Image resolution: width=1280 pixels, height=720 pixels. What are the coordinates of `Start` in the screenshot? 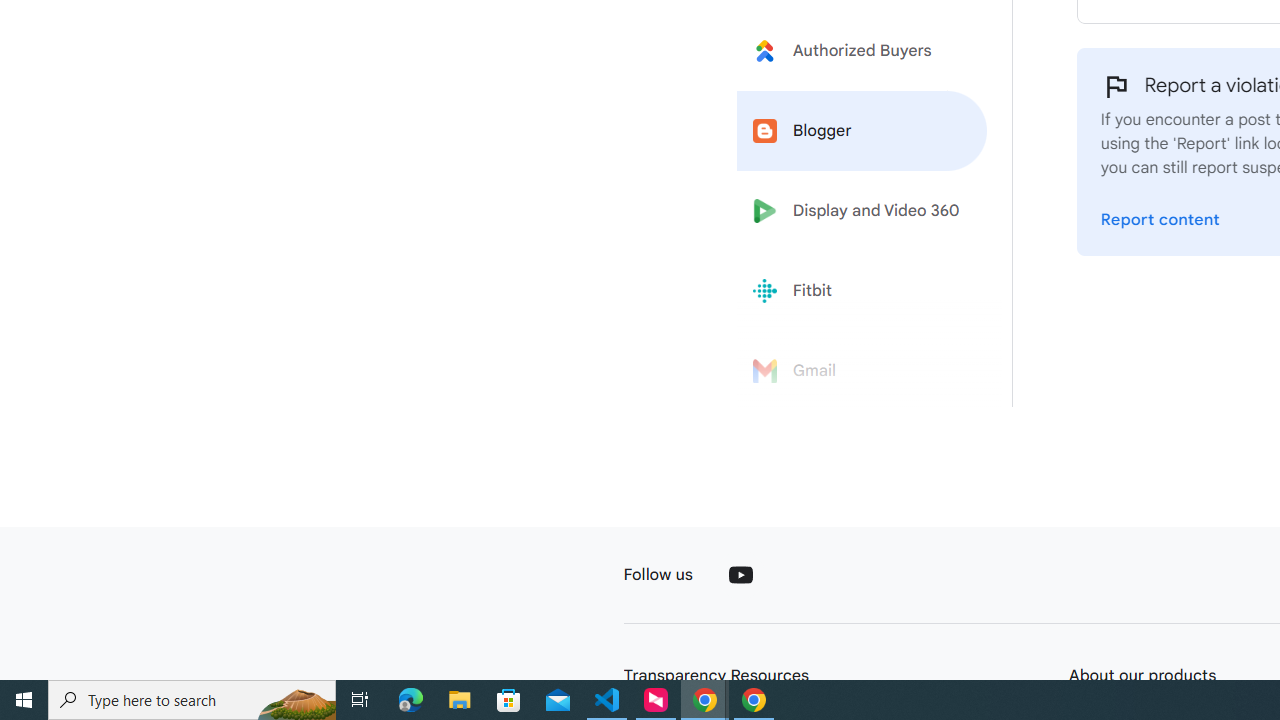 It's located at (24, 700).